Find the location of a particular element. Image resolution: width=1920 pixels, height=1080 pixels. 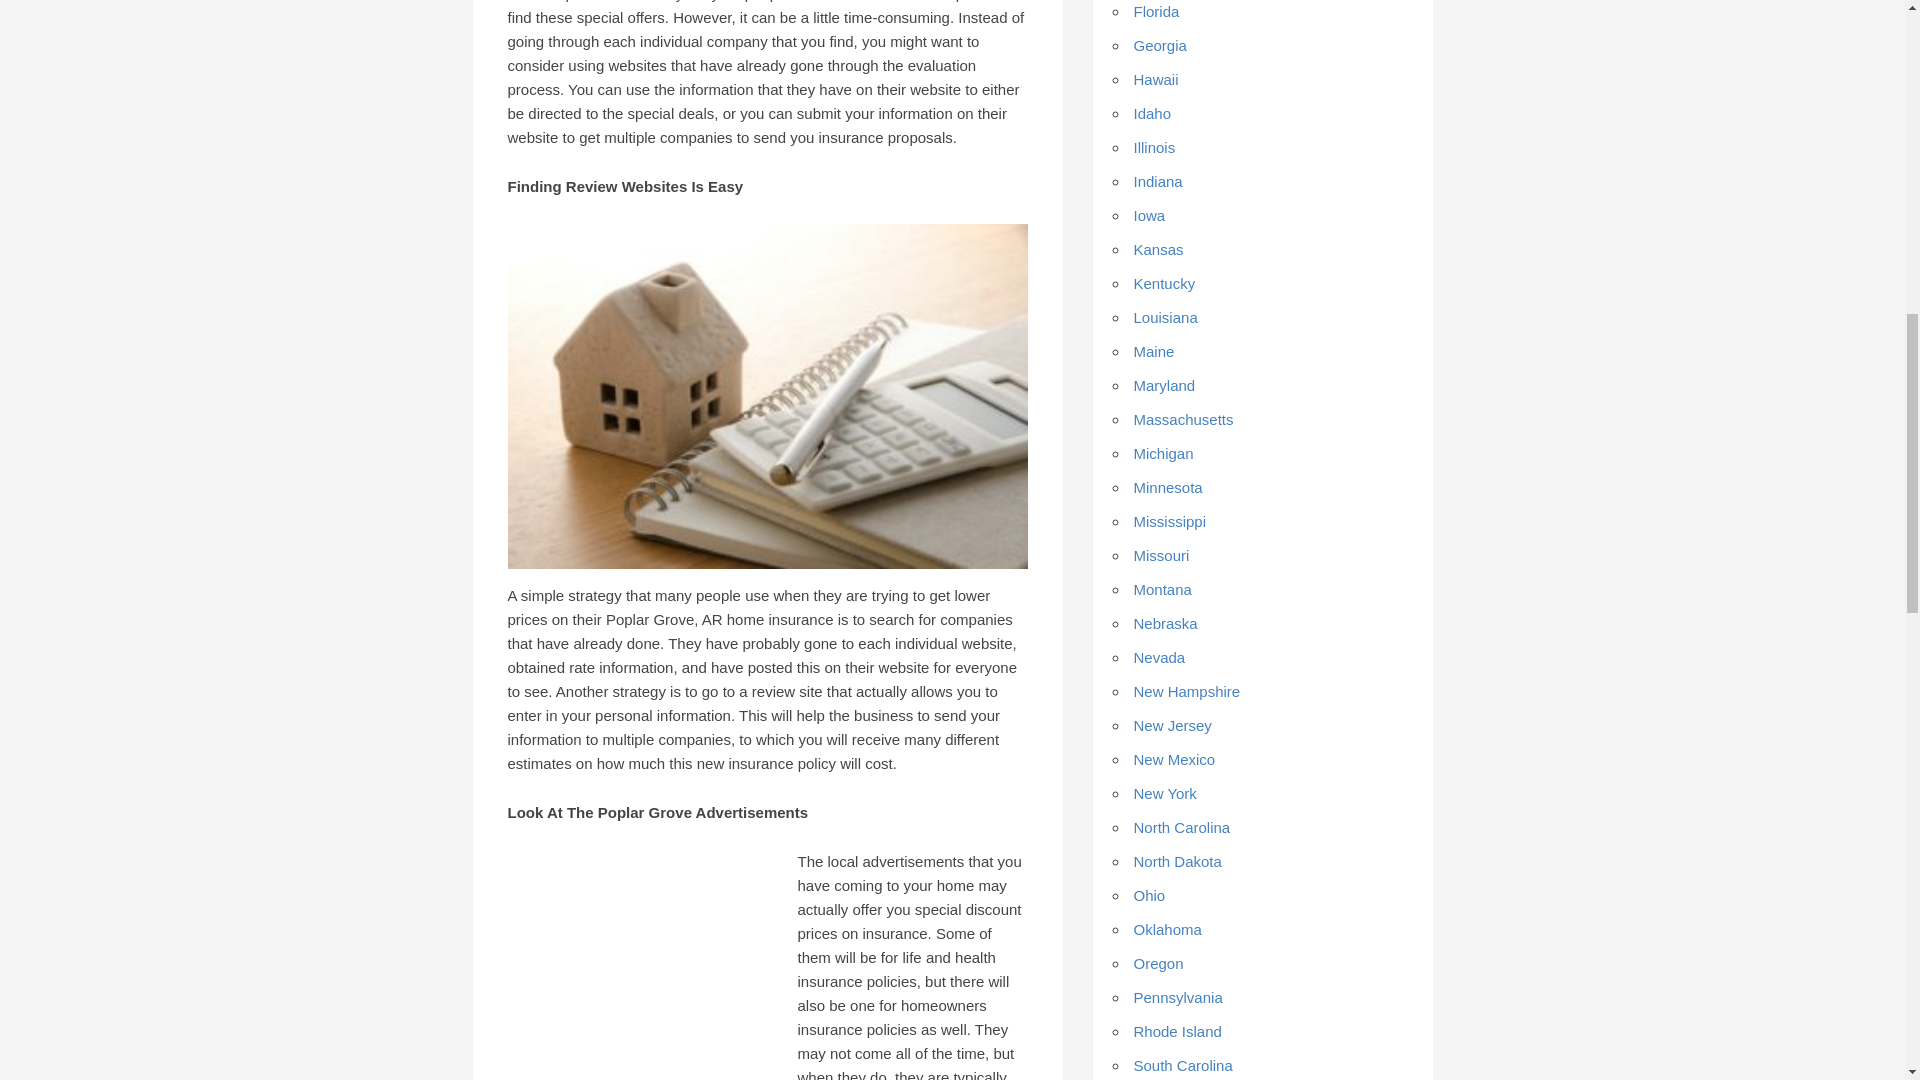

Maryland is located at coordinates (1165, 385).